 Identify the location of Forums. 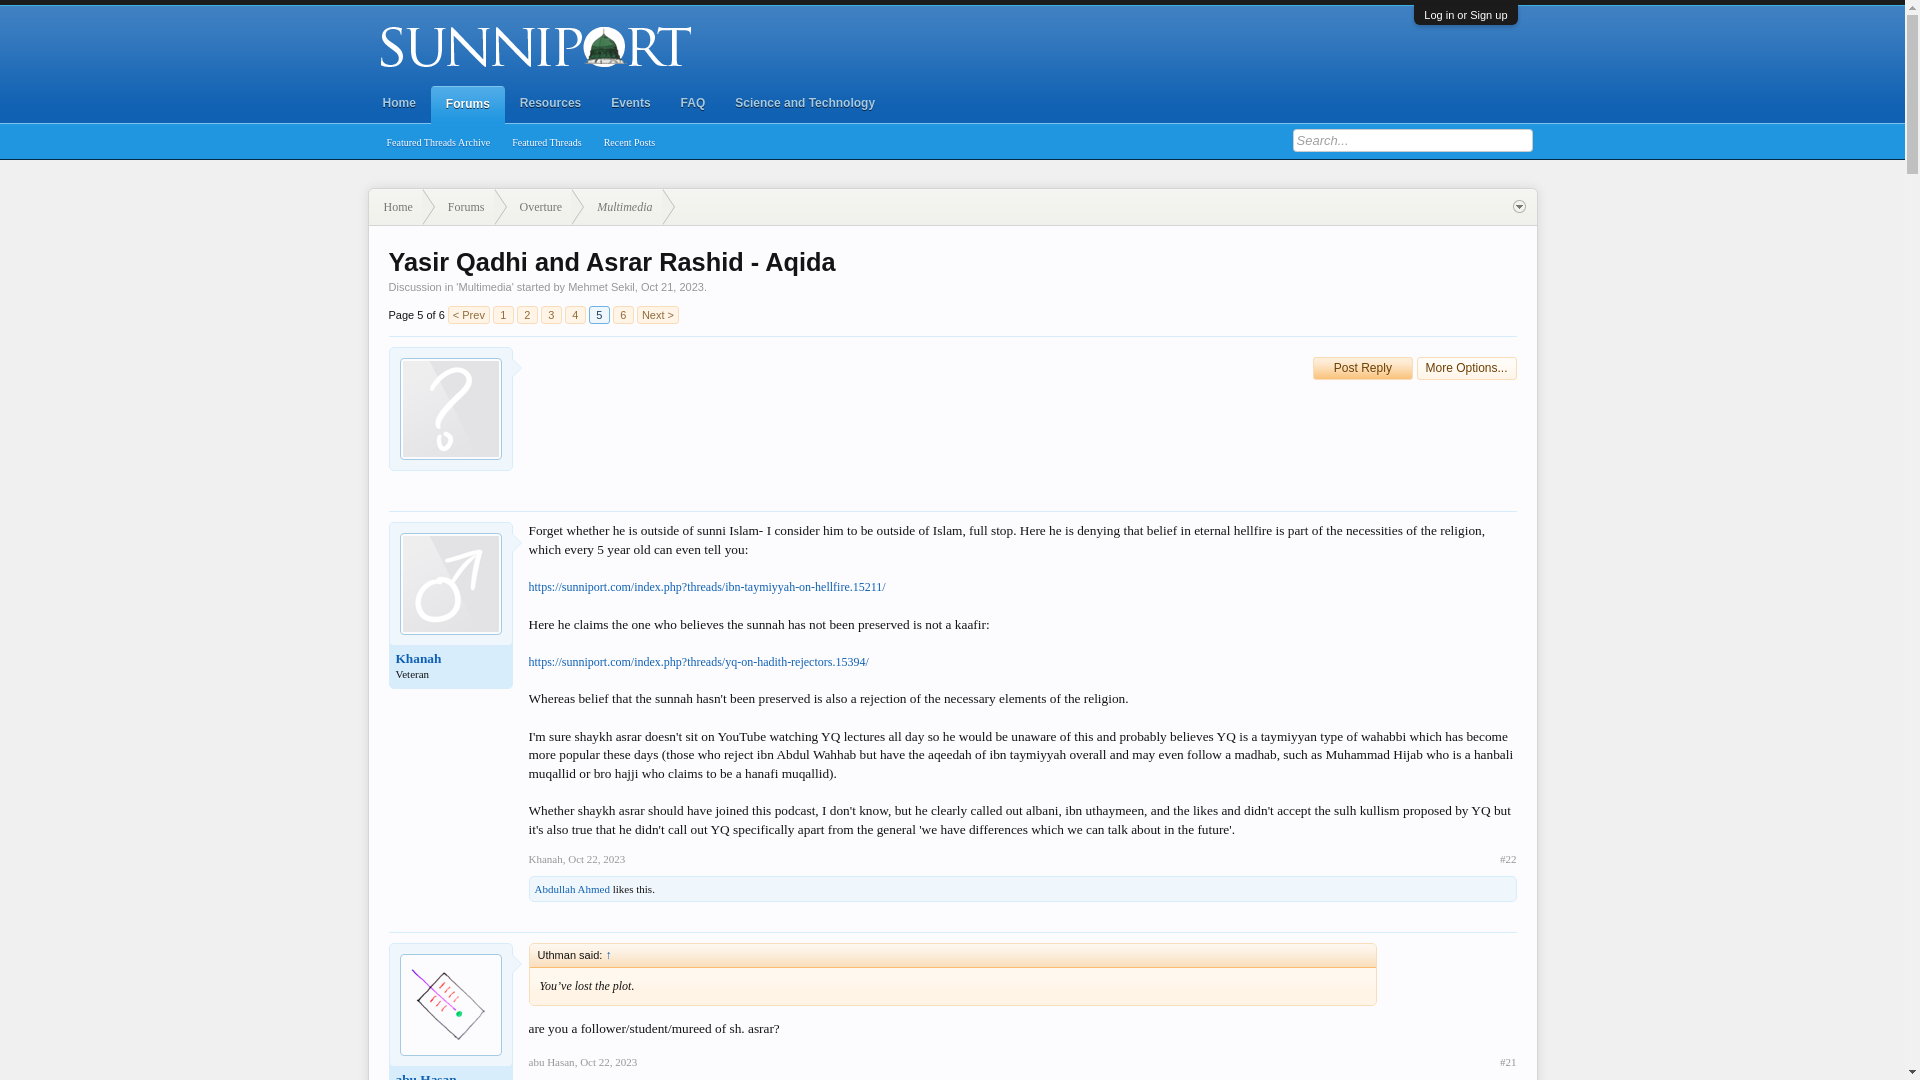
(467, 105).